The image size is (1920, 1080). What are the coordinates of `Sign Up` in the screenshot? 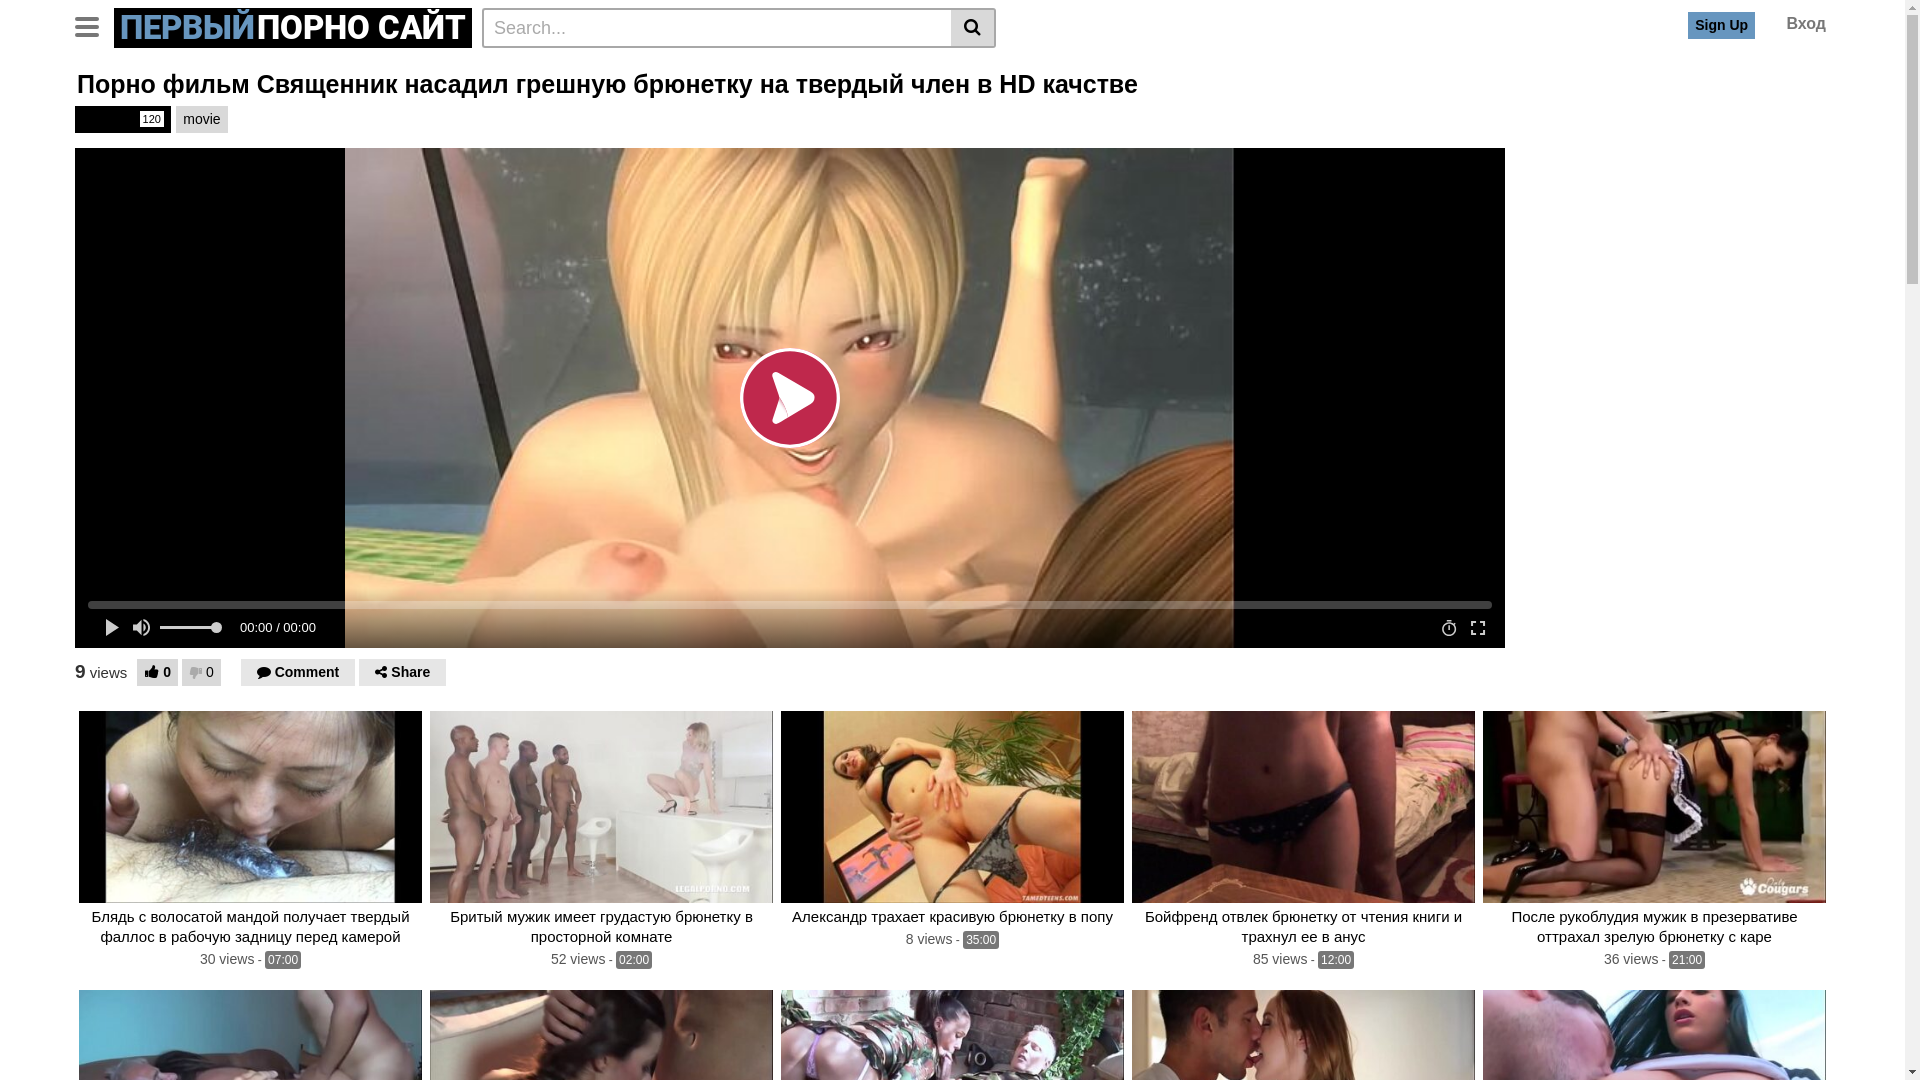 It's located at (1722, 25).